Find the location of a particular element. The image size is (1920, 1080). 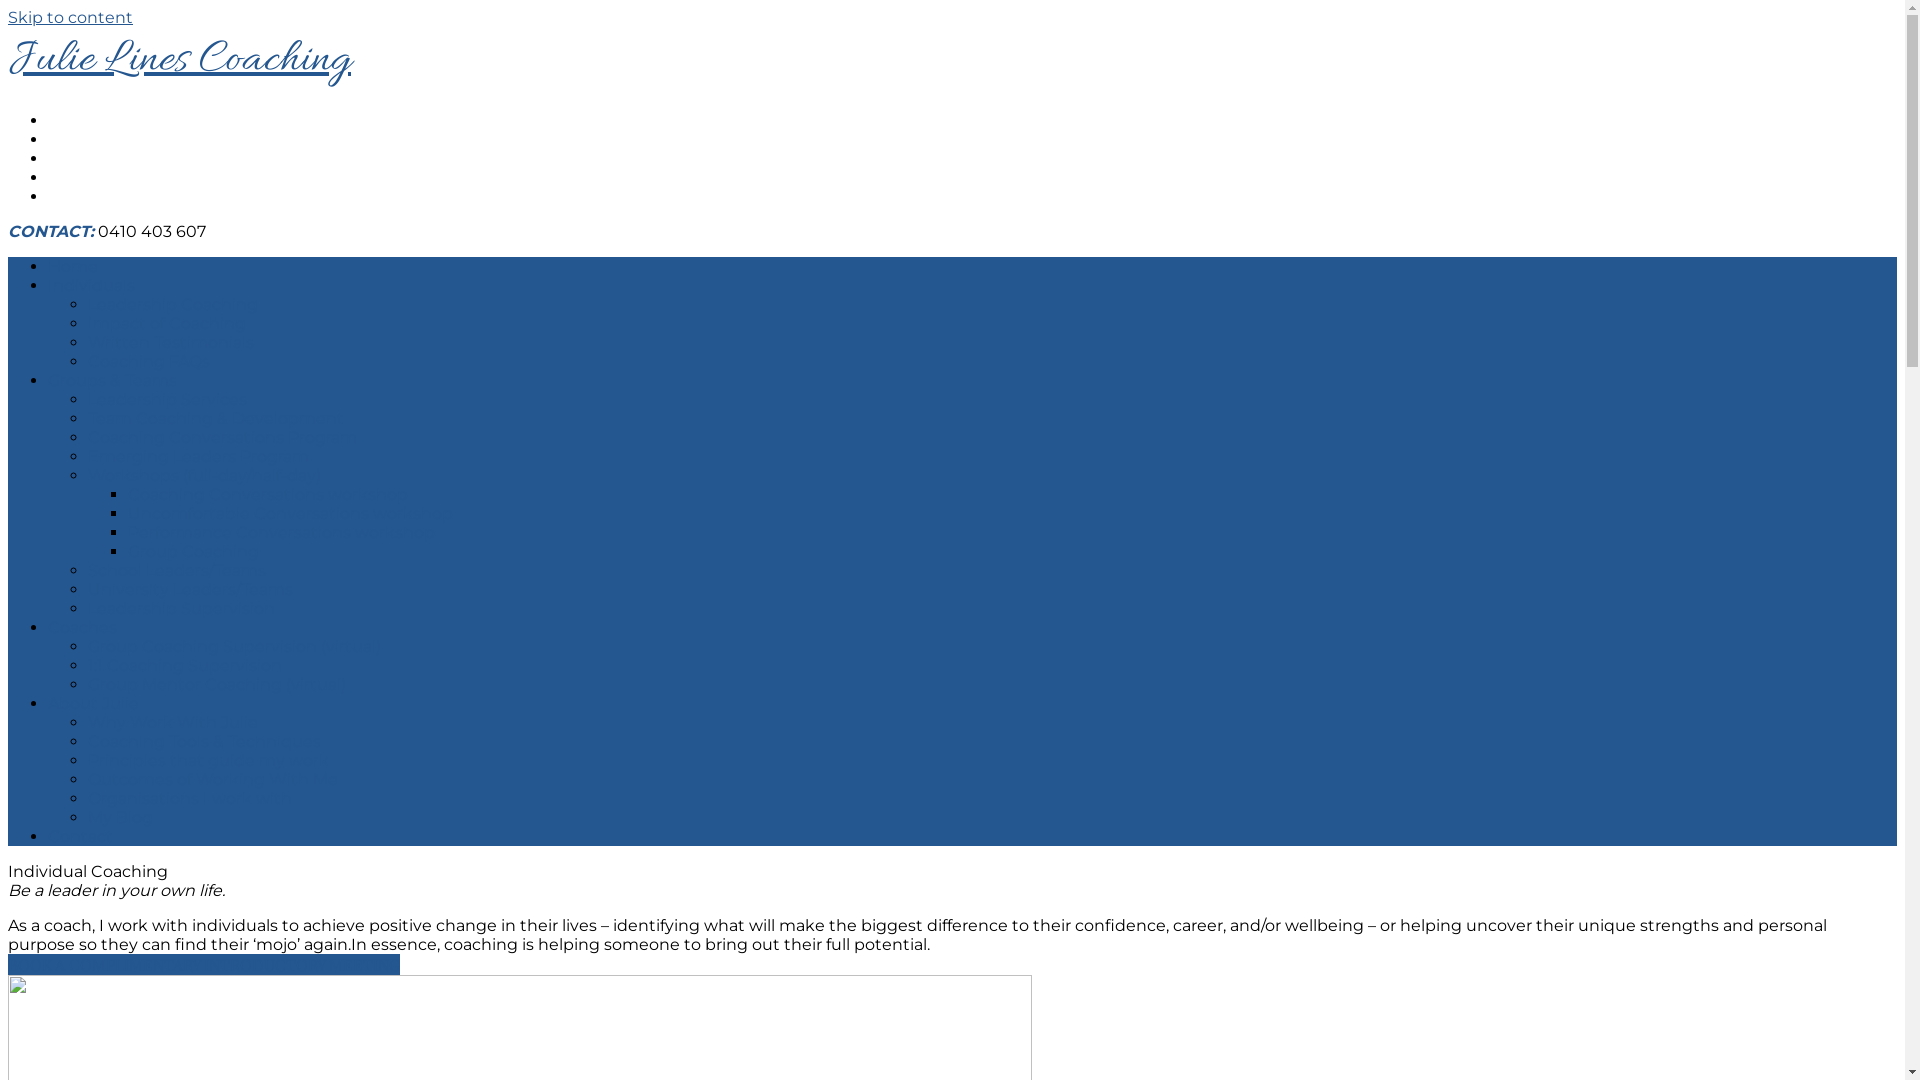

Leadership Coaching is located at coordinates (173, 304).